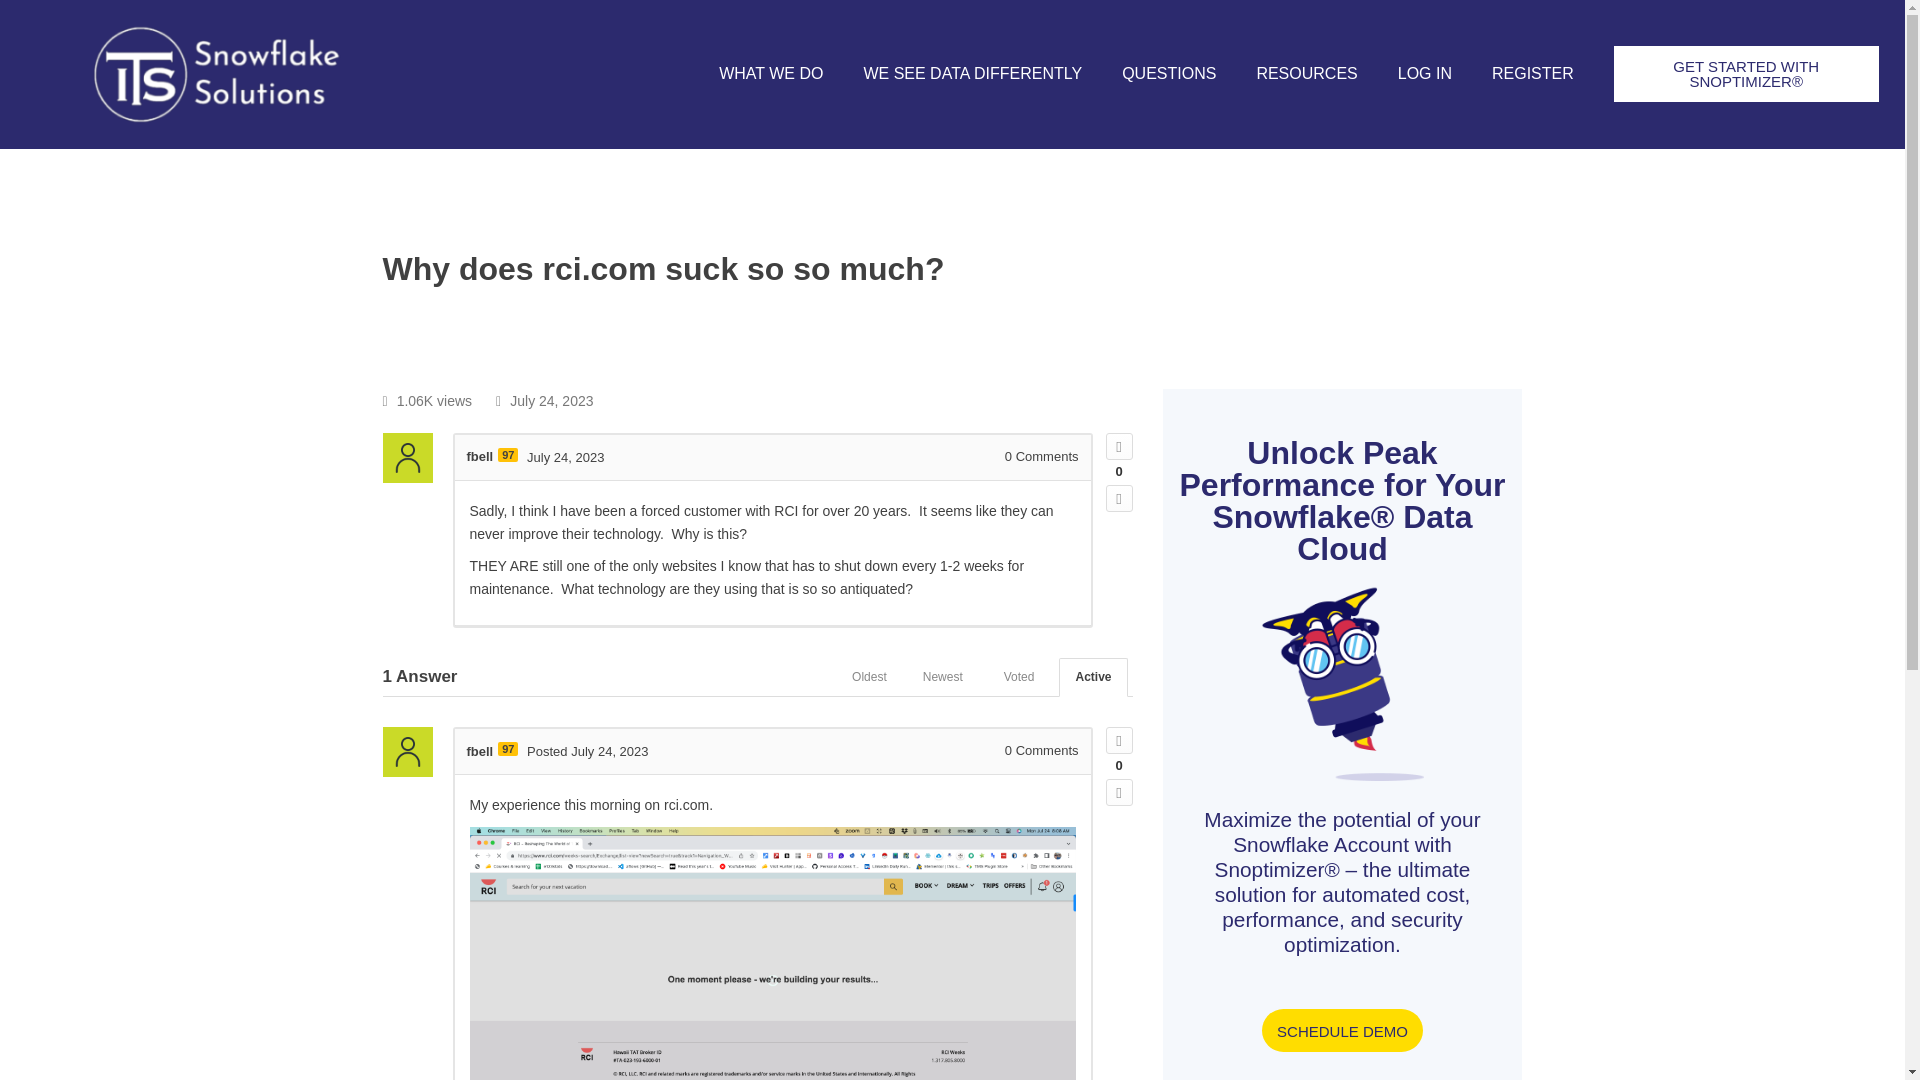 The height and width of the screenshot is (1080, 1920). I want to click on Voted, so click(1019, 676).